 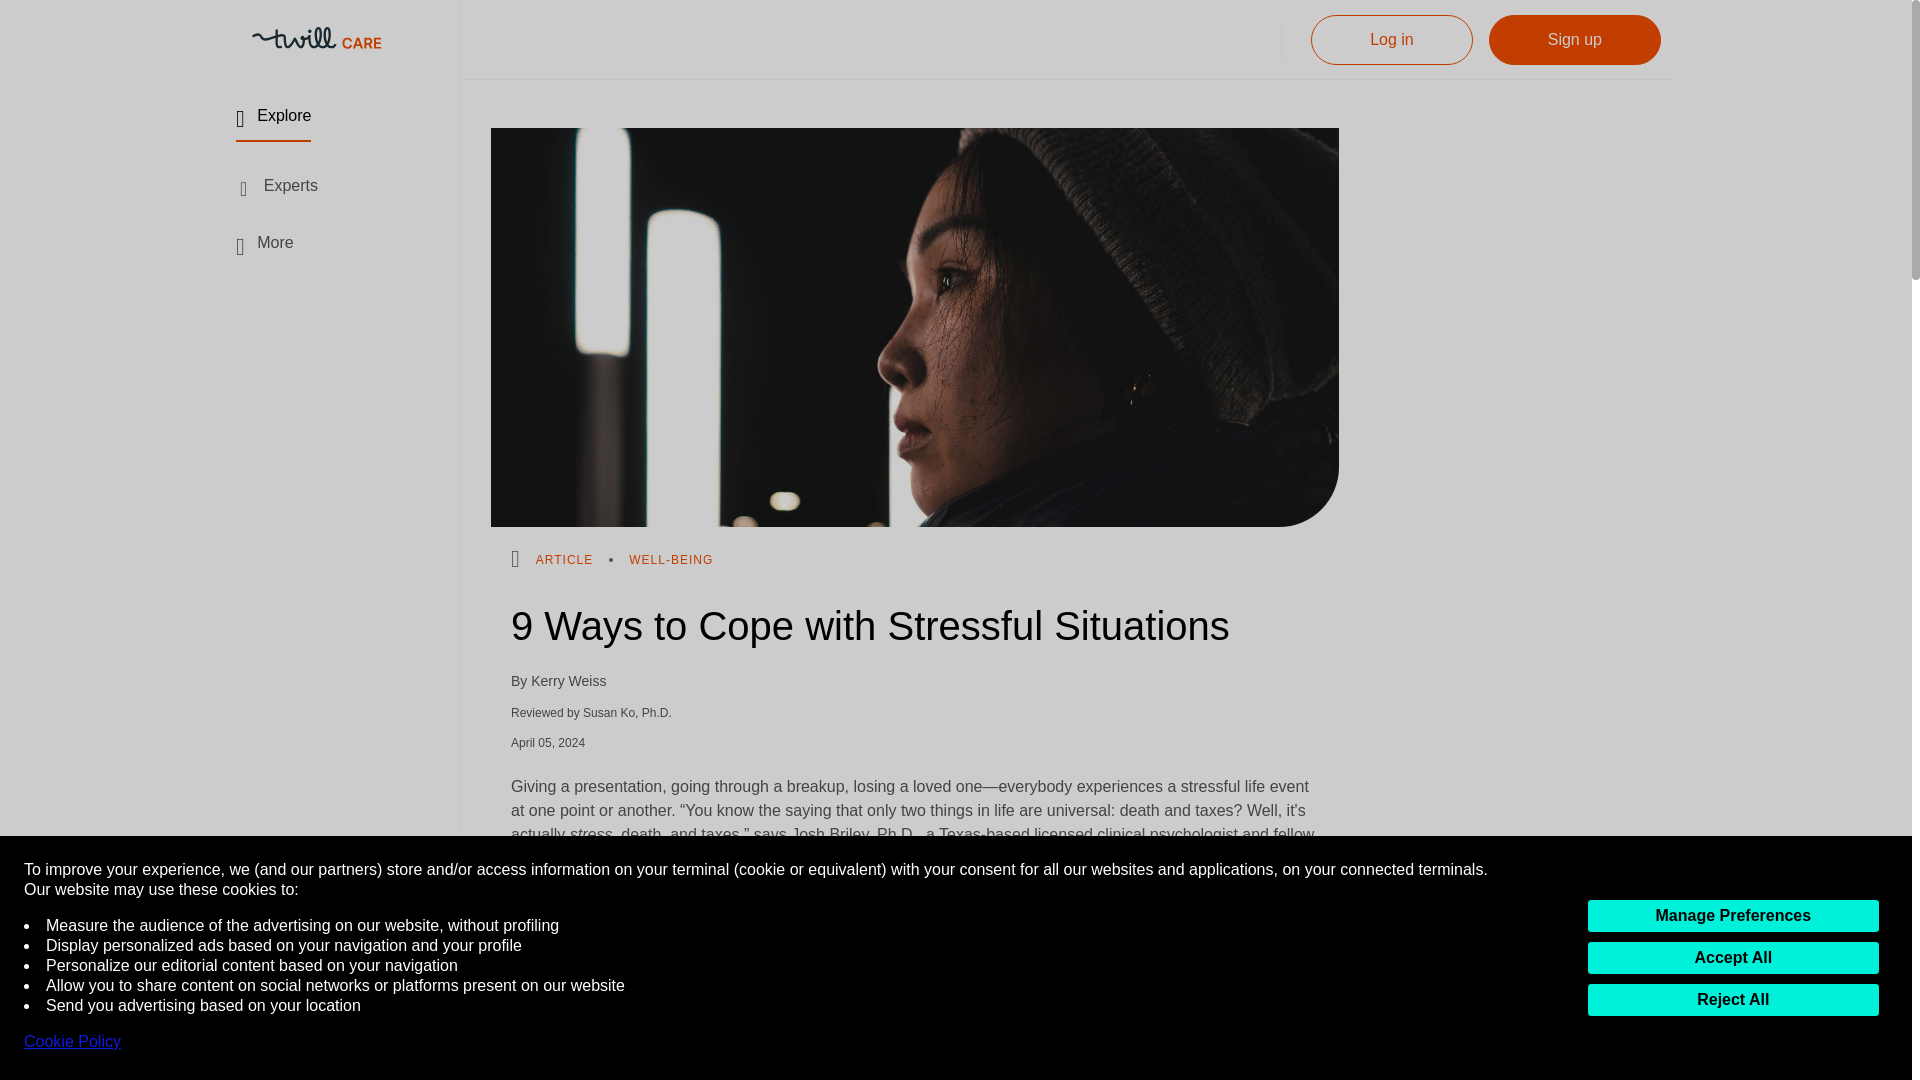 What do you see at coordinates (1733, 1000) in the screenshot?
I see `Reject All` at bounding box center [1733, 1000].